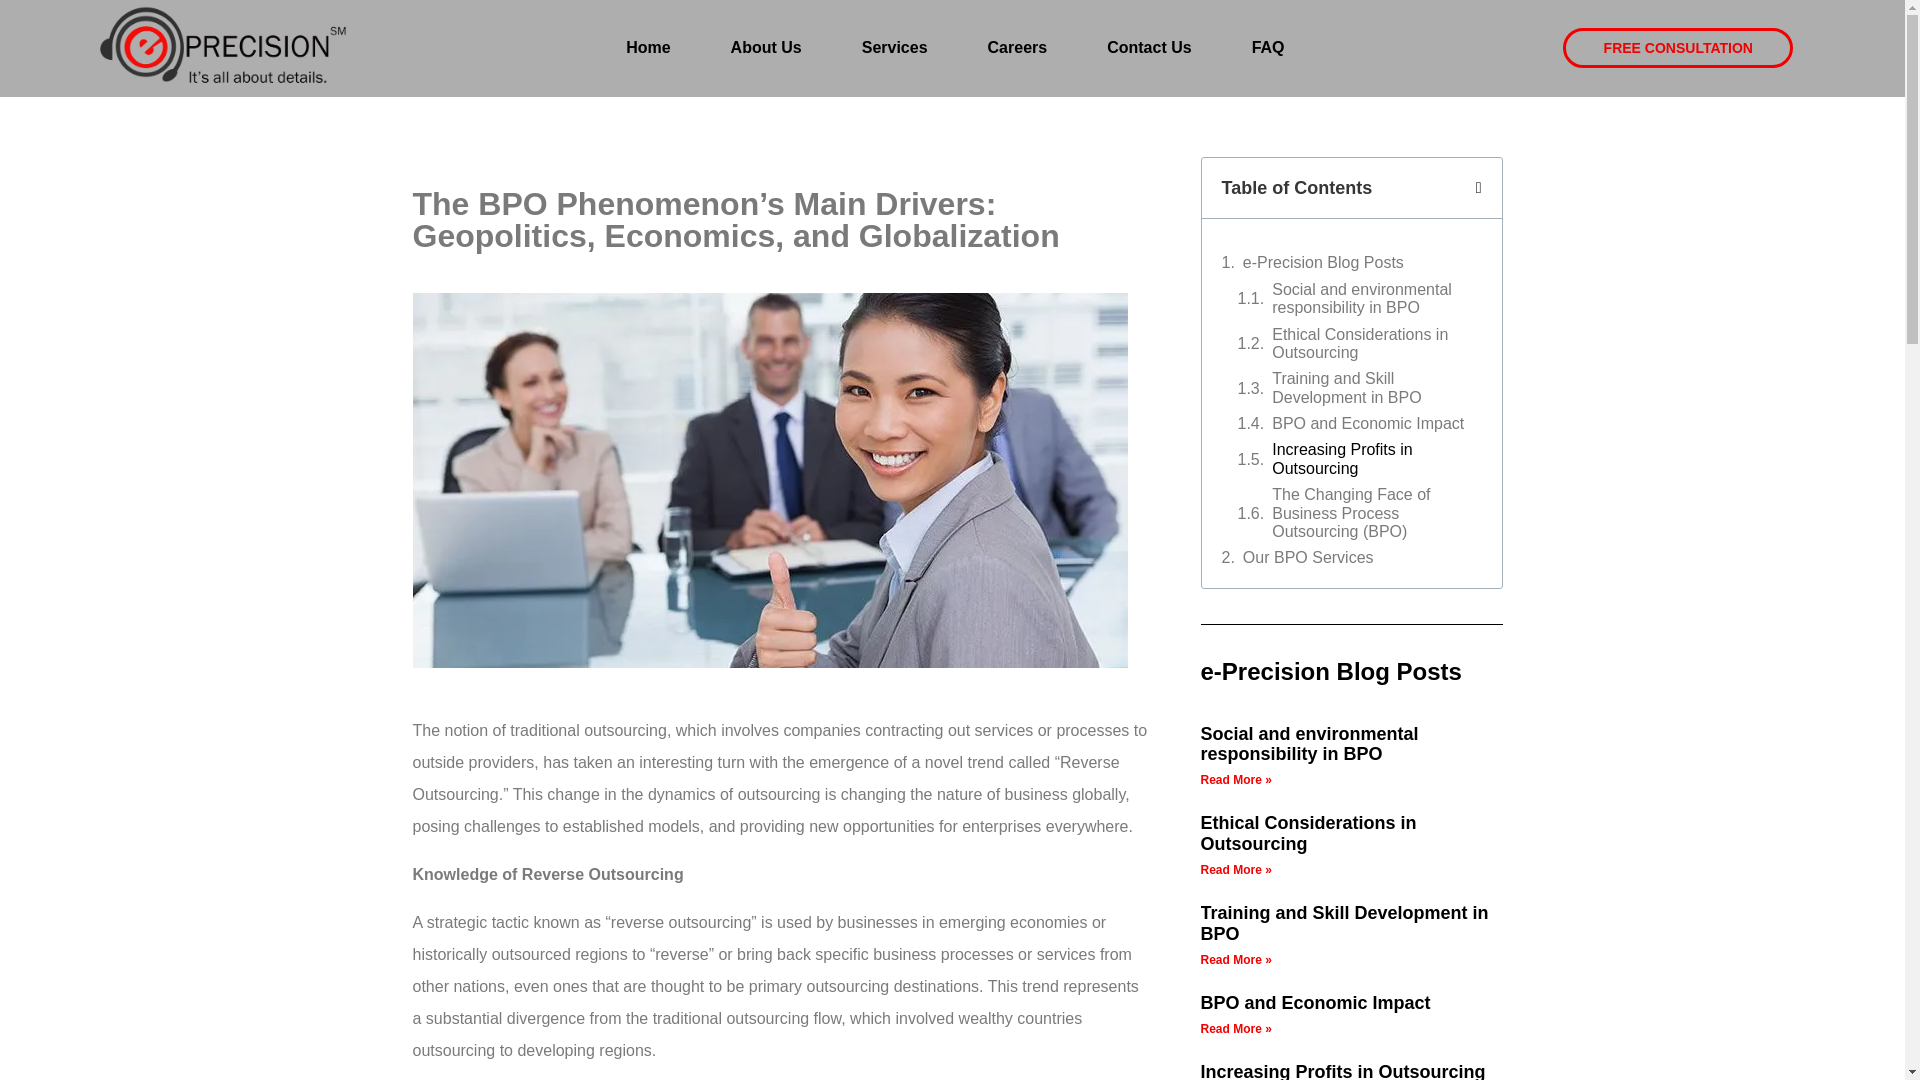 The height and width of the screenshot is (1080, 1920). What do you see at coordinates (648, 48) in the screenshot?
I see `Home` at bounding box center [648, 48].